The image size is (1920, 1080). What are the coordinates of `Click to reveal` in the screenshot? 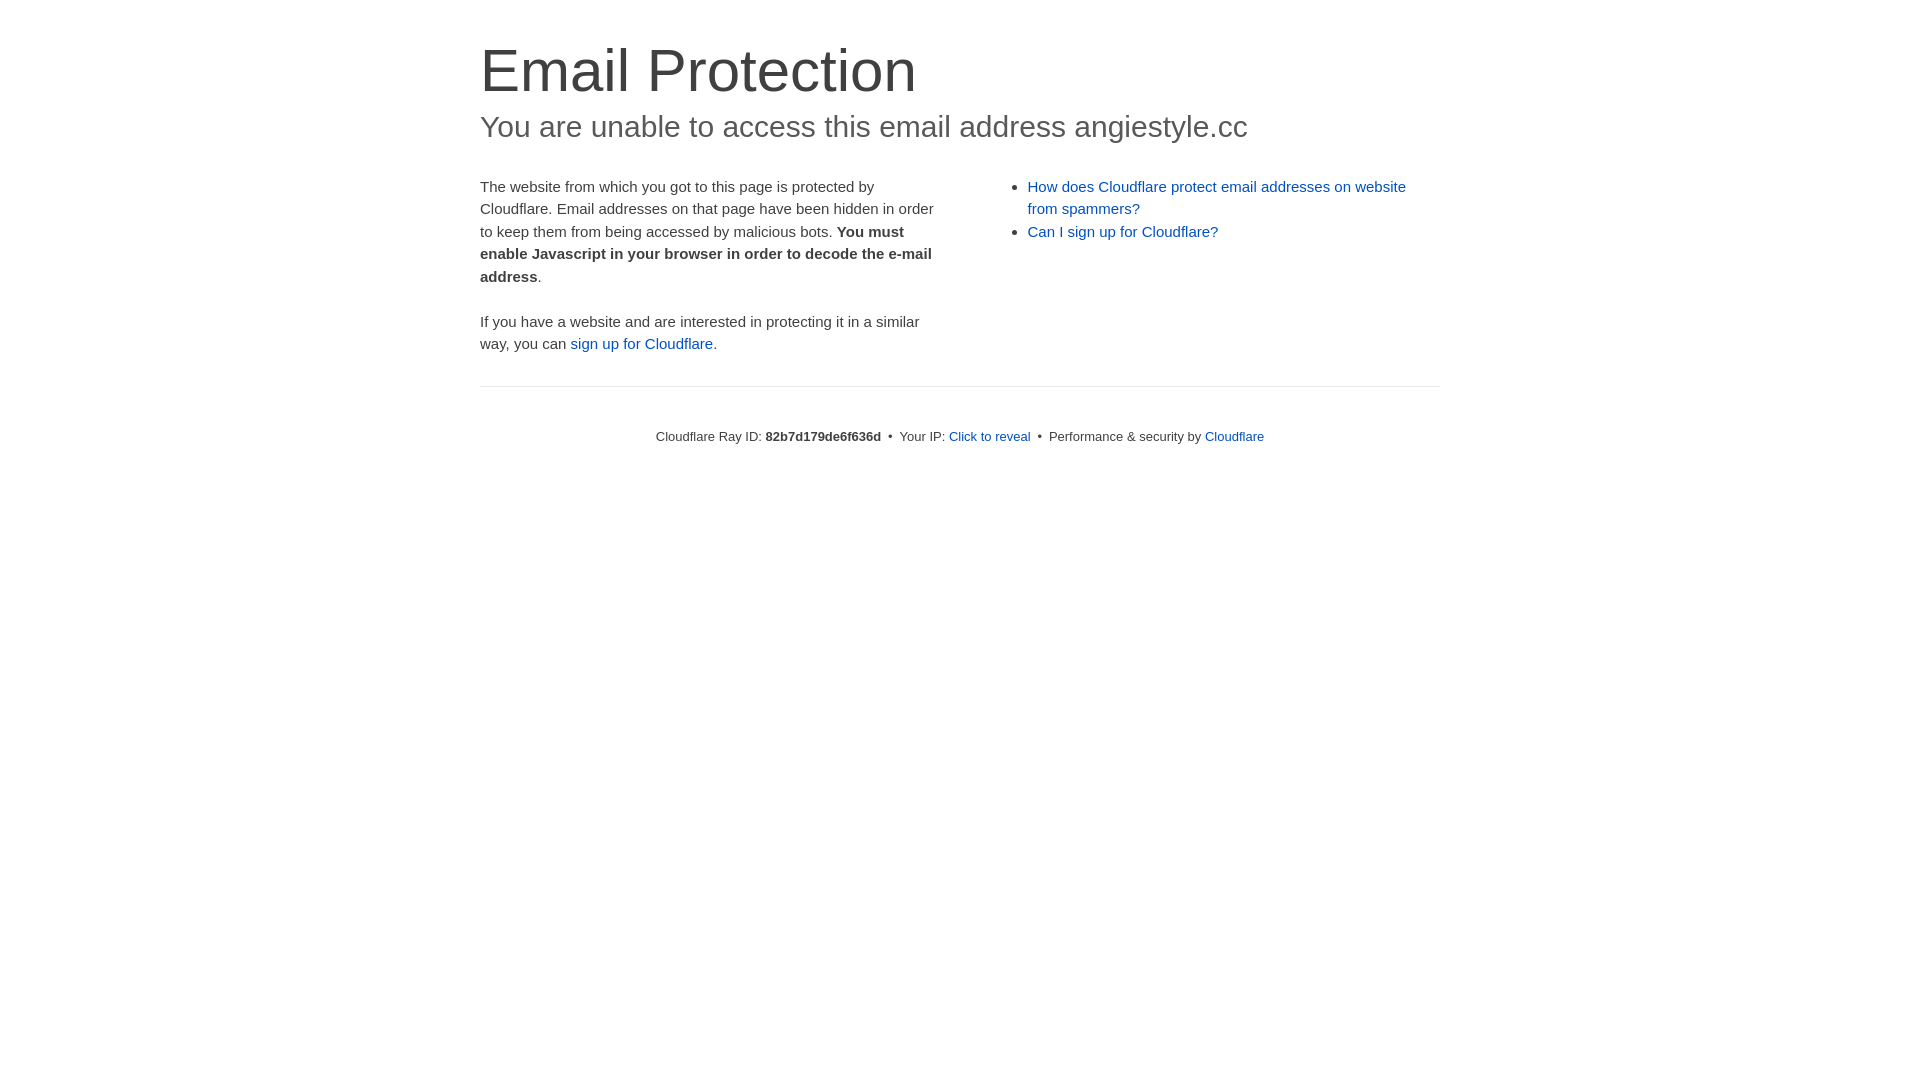 It's located at (990, 436).